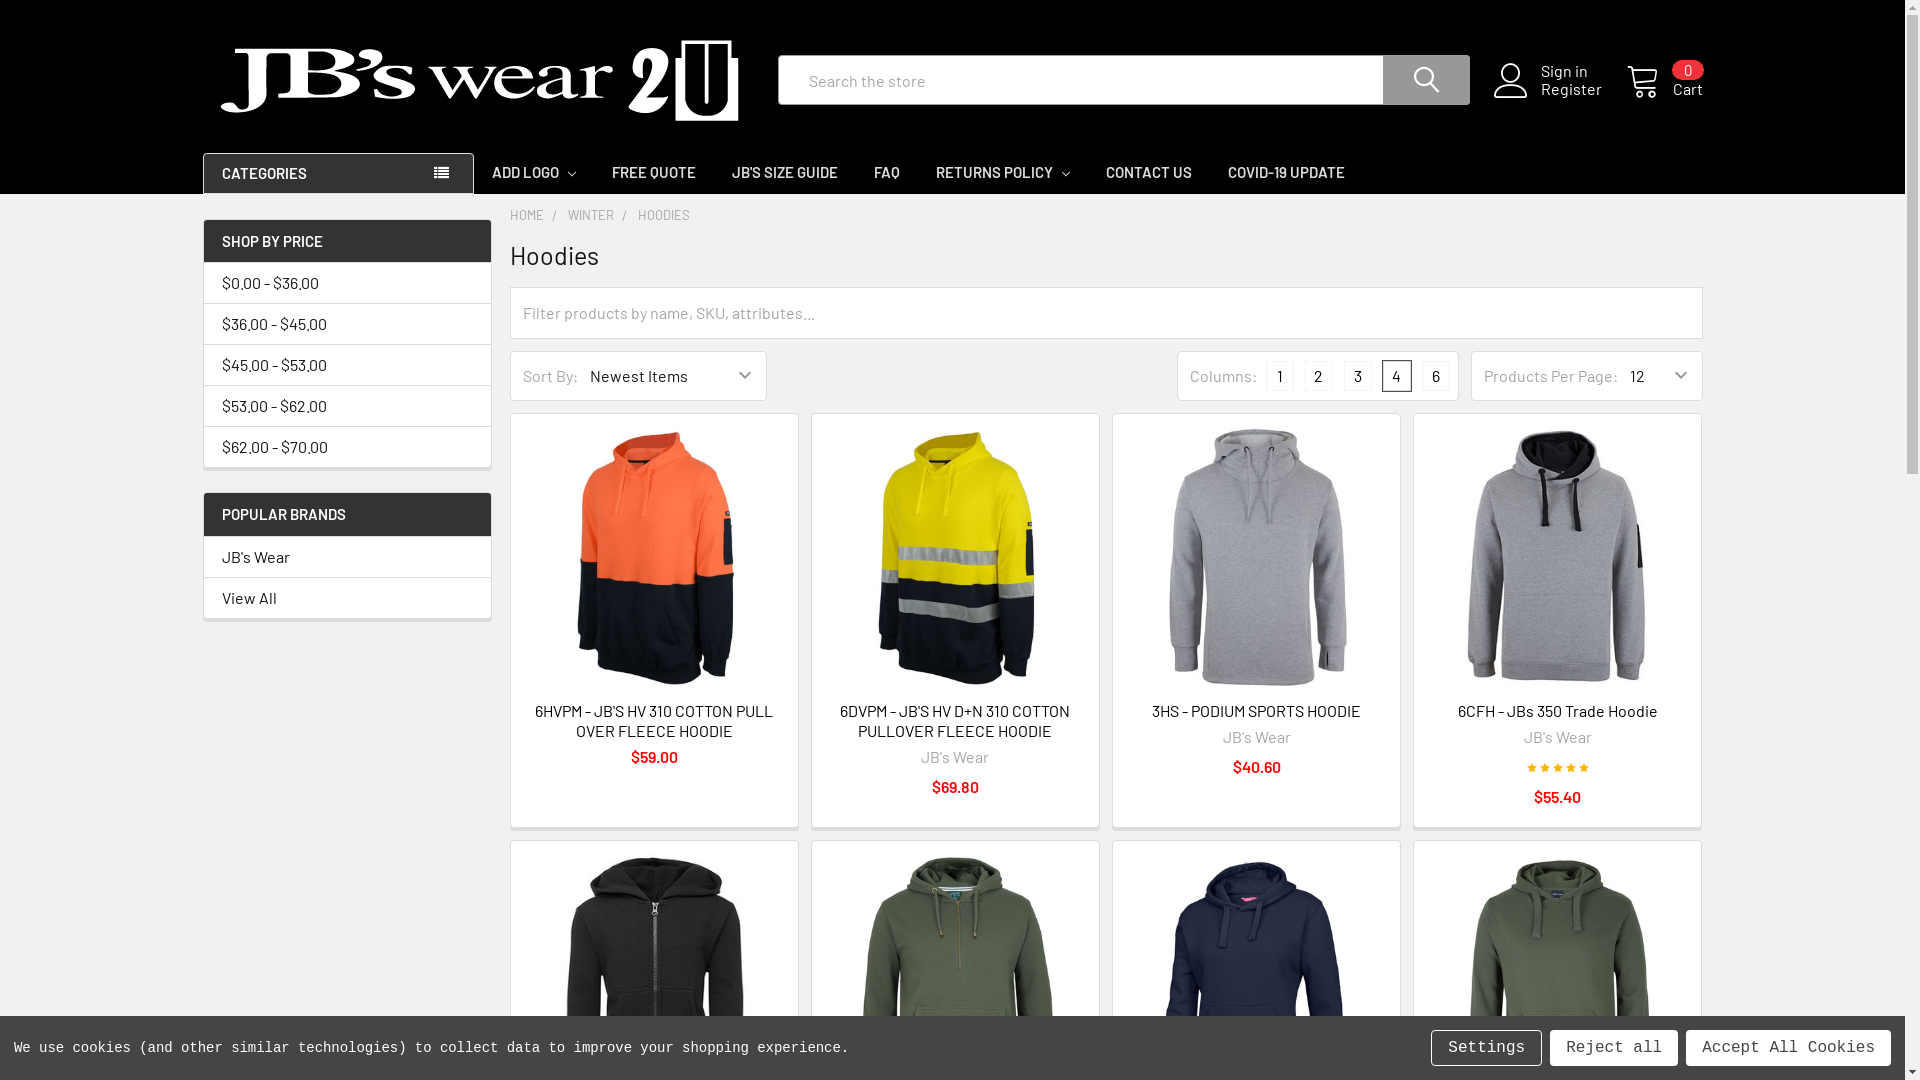 The image size is (1920, 1080). What do you see at coordinates (338, 174) in the screenshot?
I see `CATEGORIES` at bounding box center [338, 174].